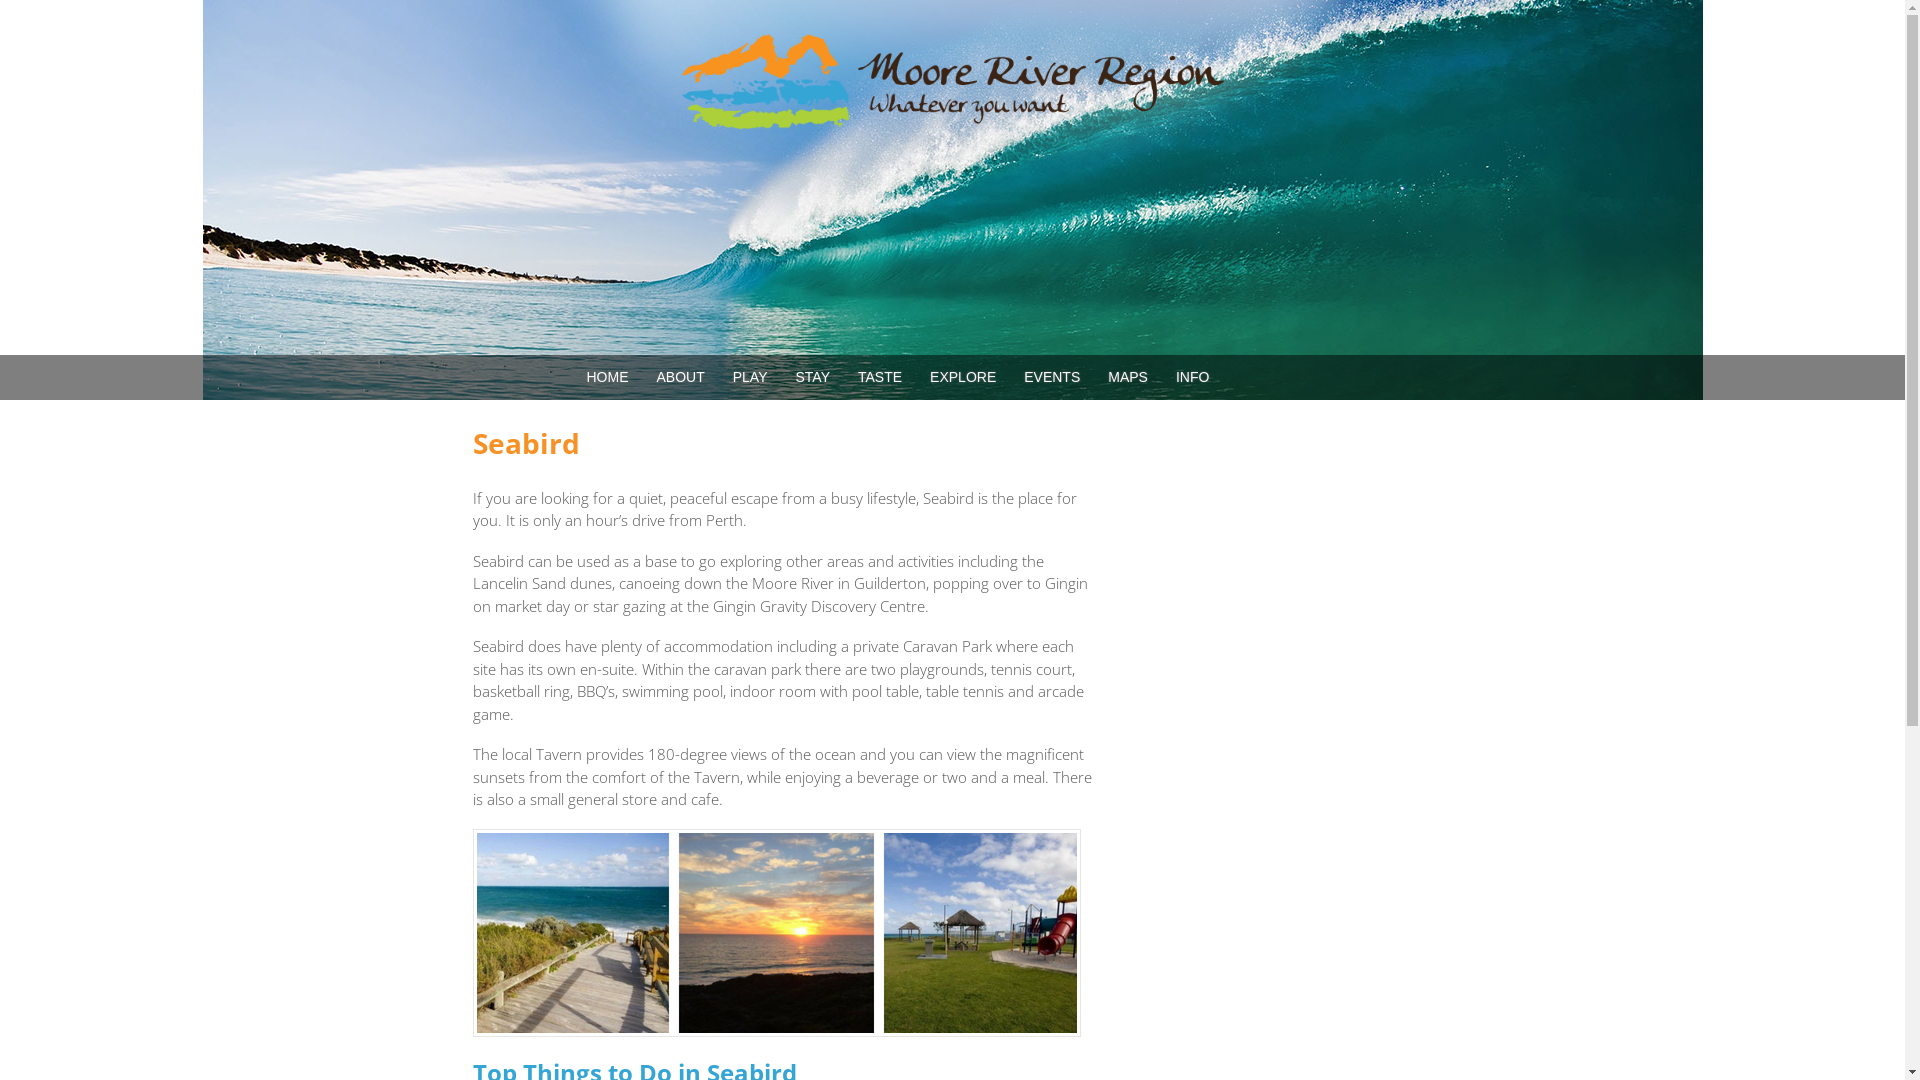 This screenshot has height=1080, width=1920. I want to click on HOME, so click(607, 378).